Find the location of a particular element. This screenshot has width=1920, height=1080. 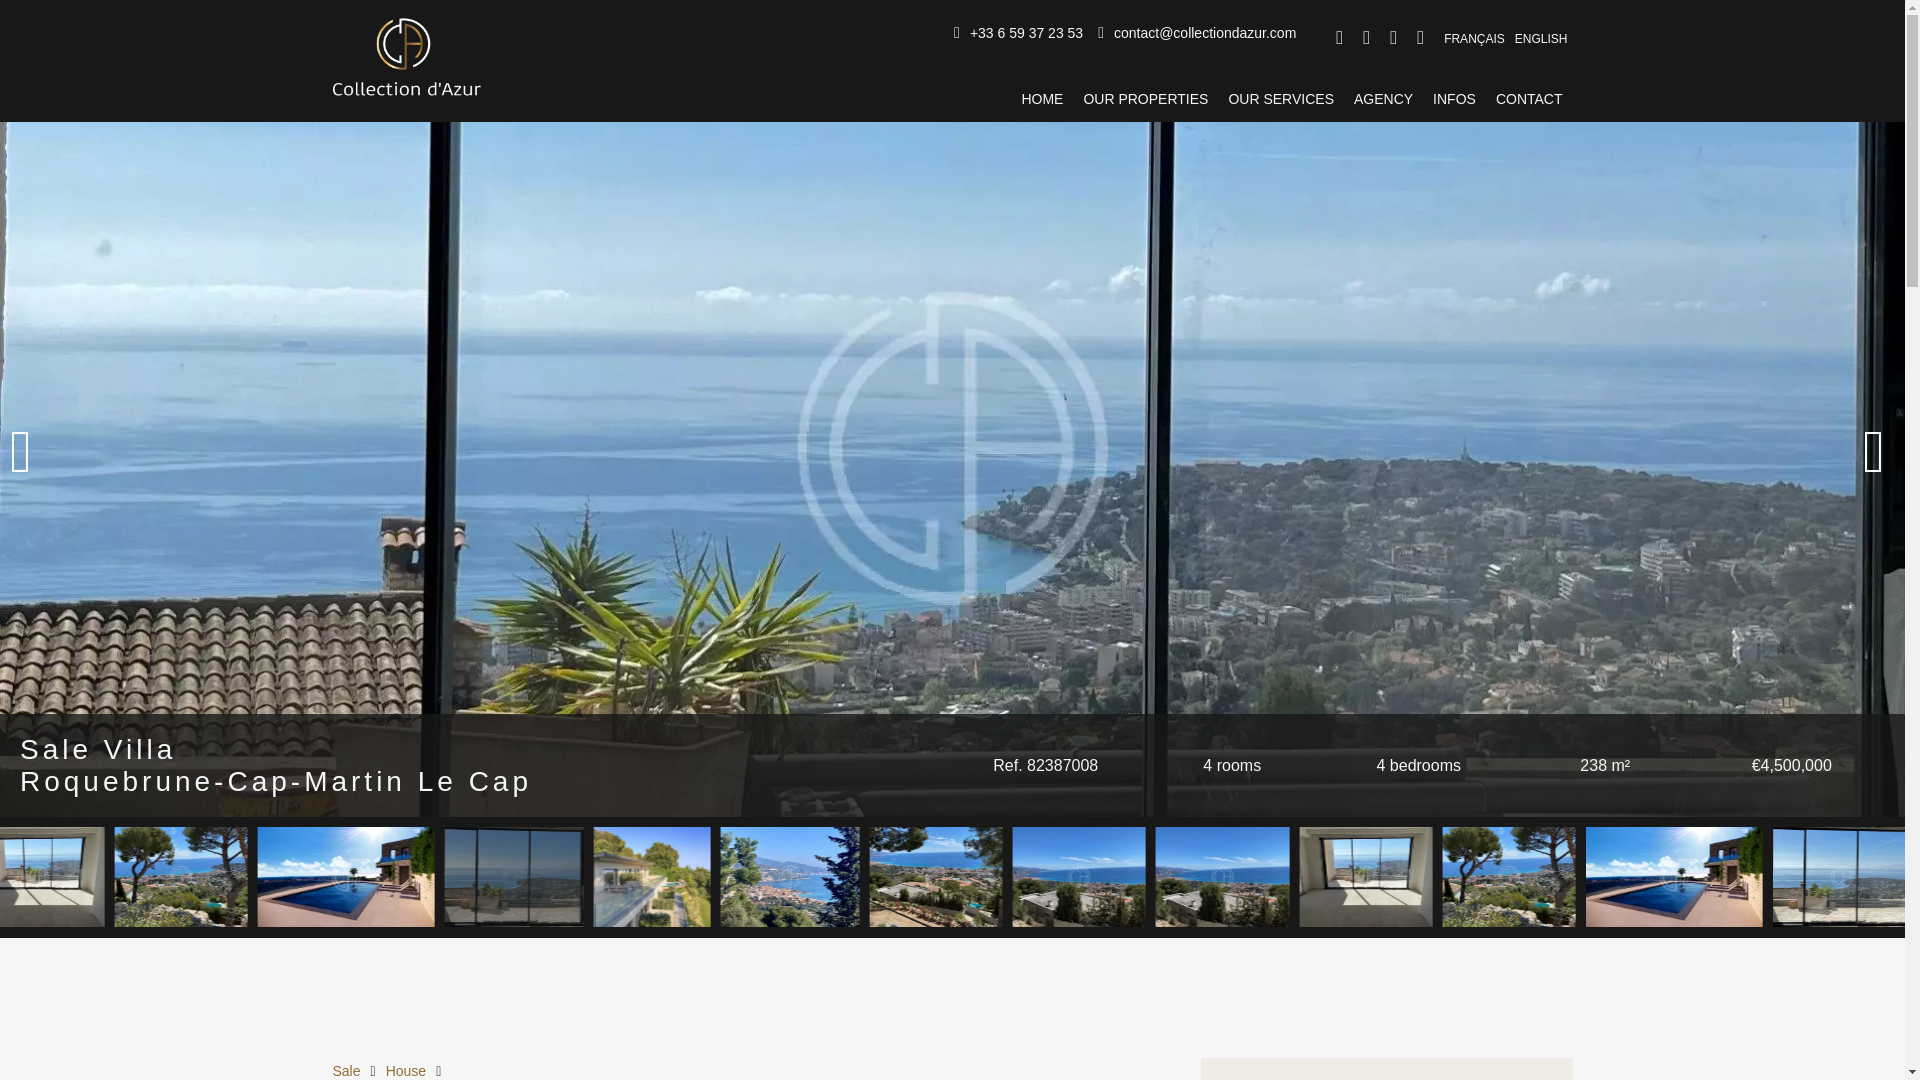

OUR SERVICES is located at coordinates (1281, 98).